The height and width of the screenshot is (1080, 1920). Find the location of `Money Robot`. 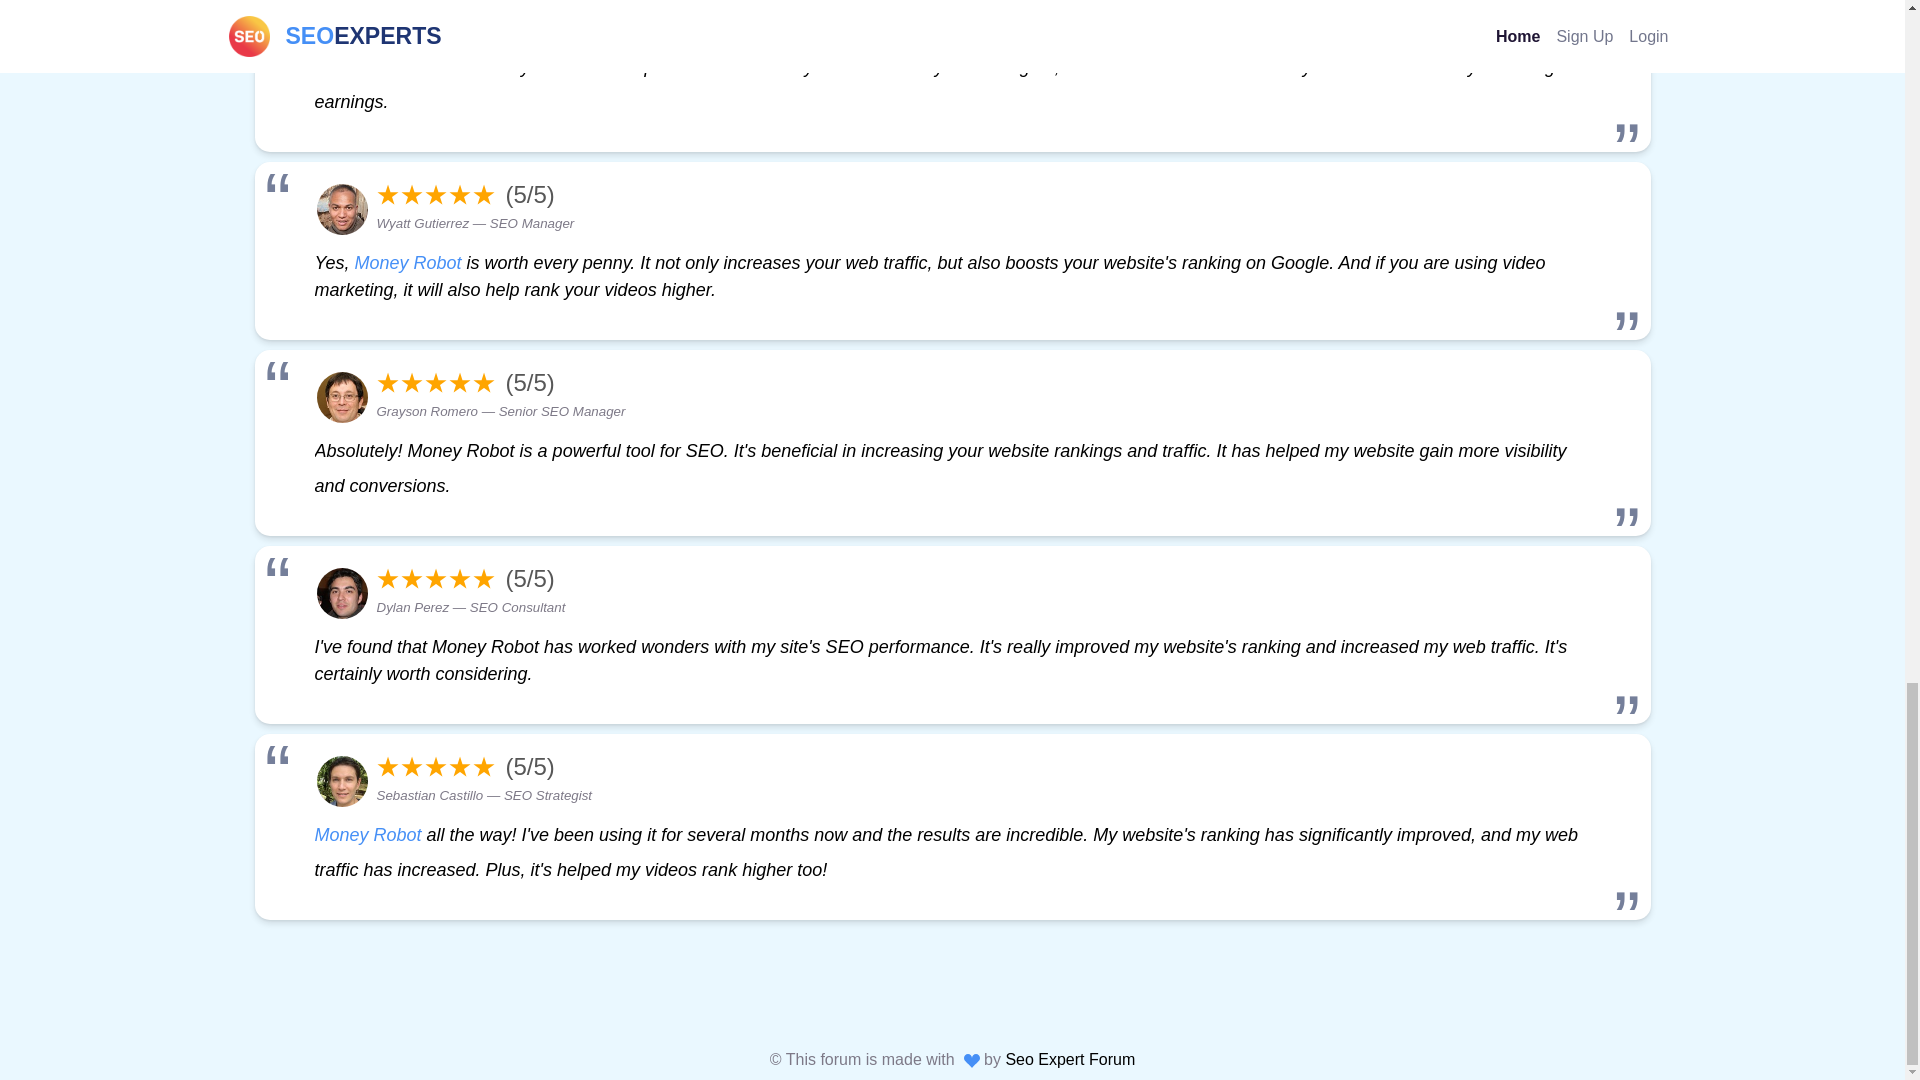

Money Robot is located at coordinates (367, 834).